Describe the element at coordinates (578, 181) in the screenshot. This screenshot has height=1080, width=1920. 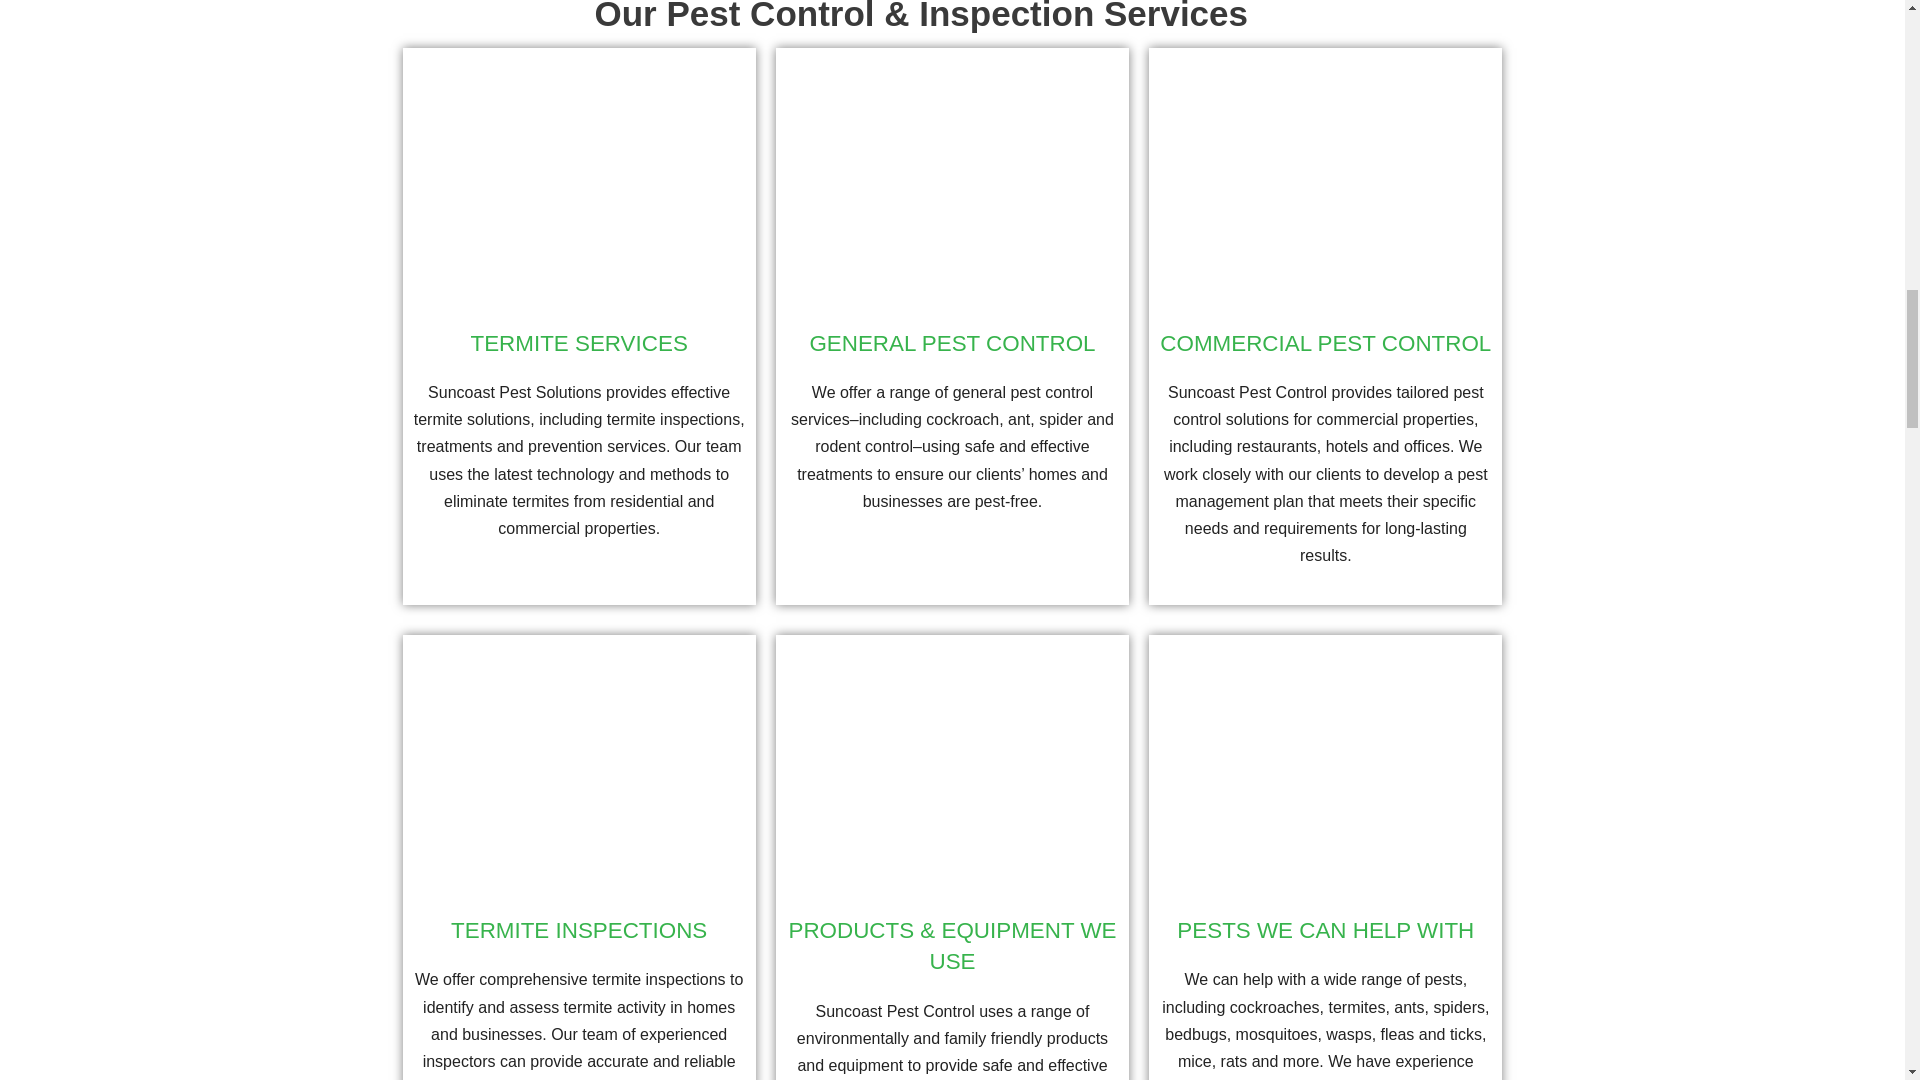
I see `Termite Baiting Systems` at that location.